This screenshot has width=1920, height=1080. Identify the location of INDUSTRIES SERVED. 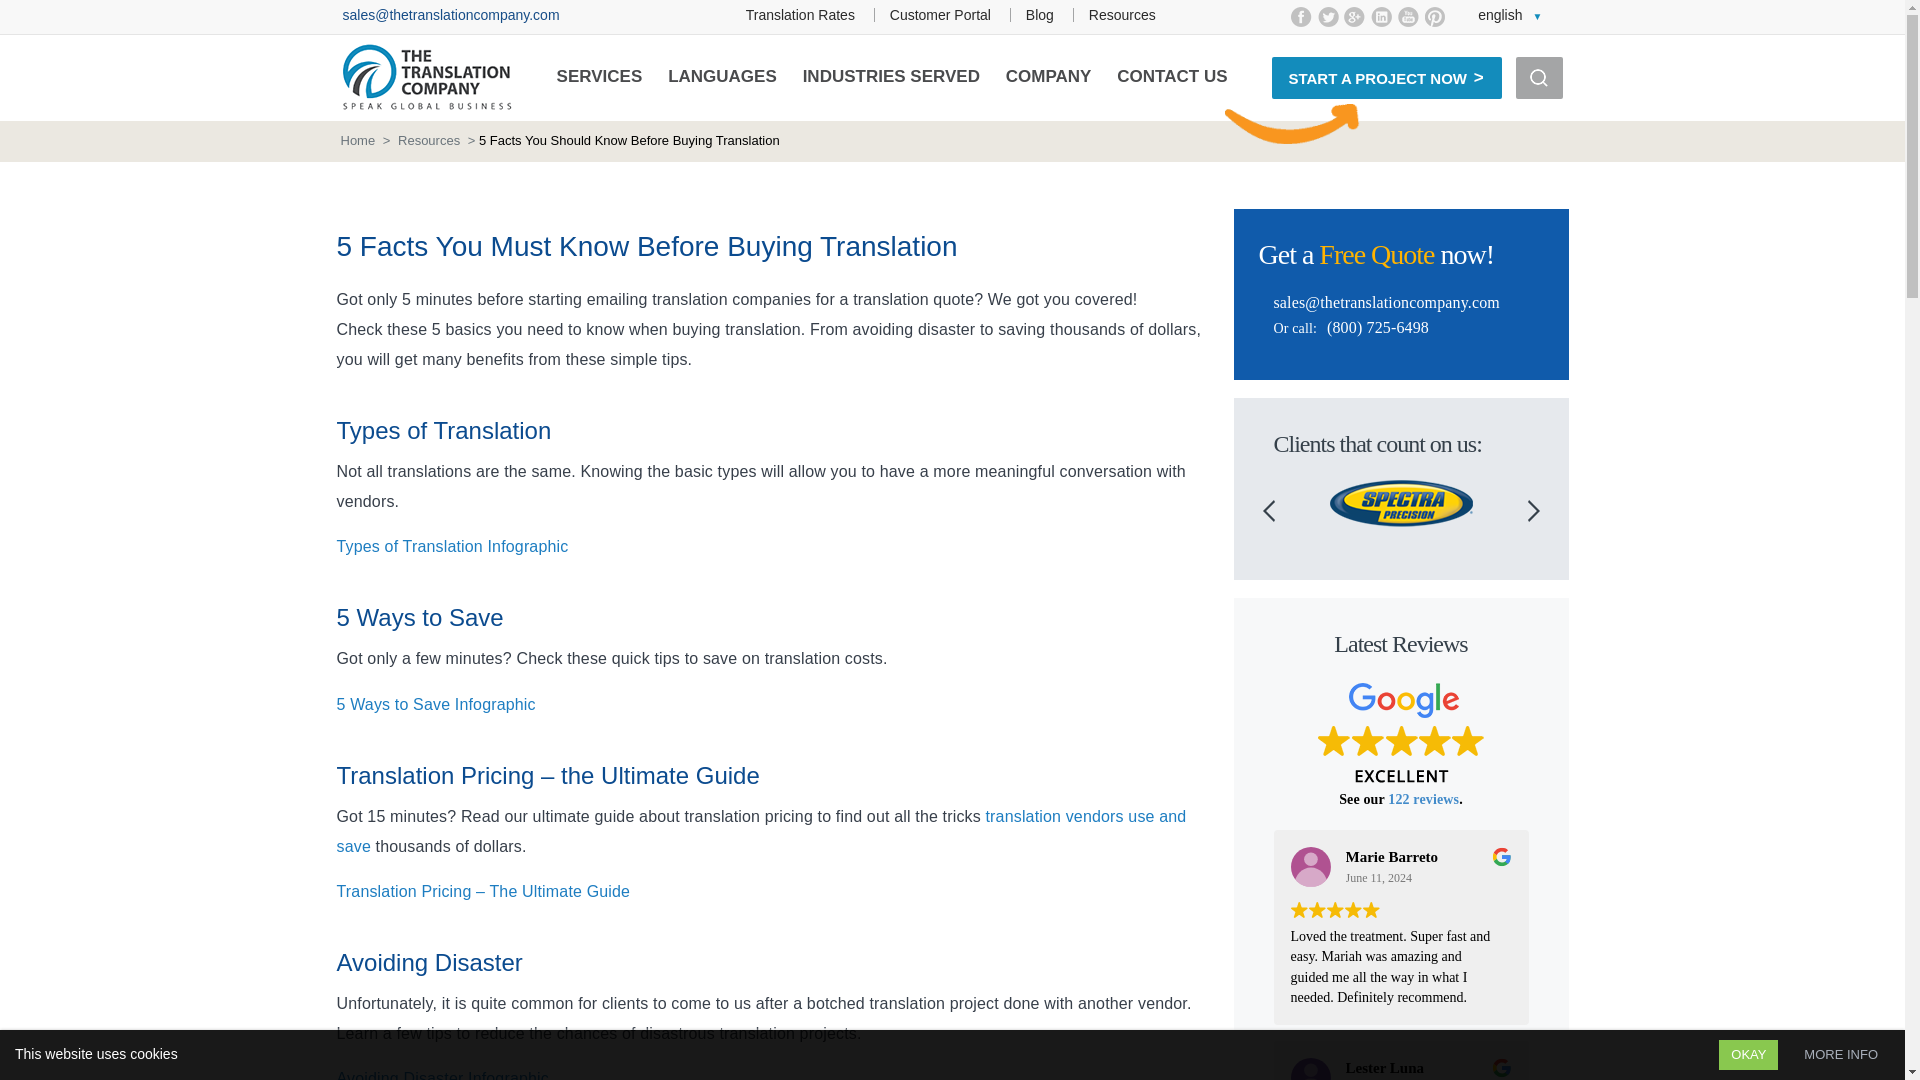
(890, 76).